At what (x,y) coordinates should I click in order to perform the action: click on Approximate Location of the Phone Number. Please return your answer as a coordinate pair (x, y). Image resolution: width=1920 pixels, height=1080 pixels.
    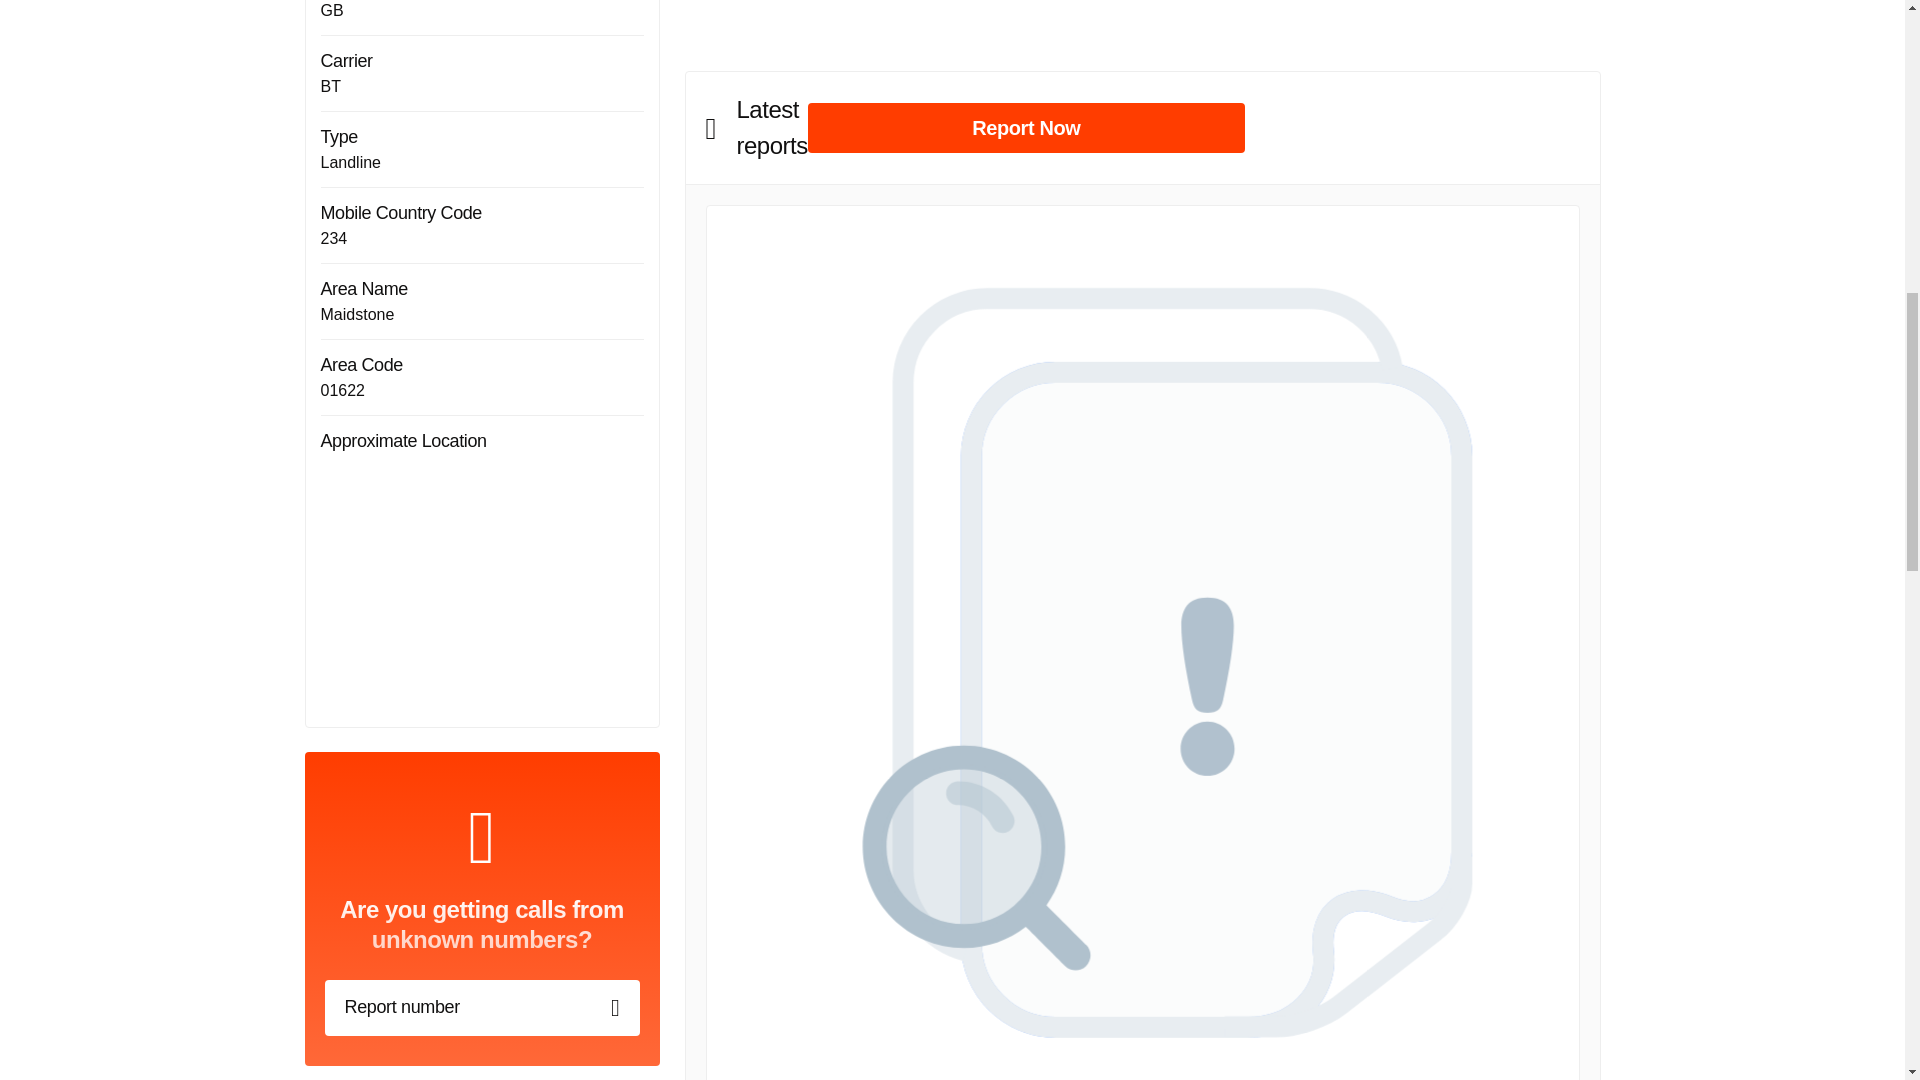
    Looking at the image, I should click on (482, 580).